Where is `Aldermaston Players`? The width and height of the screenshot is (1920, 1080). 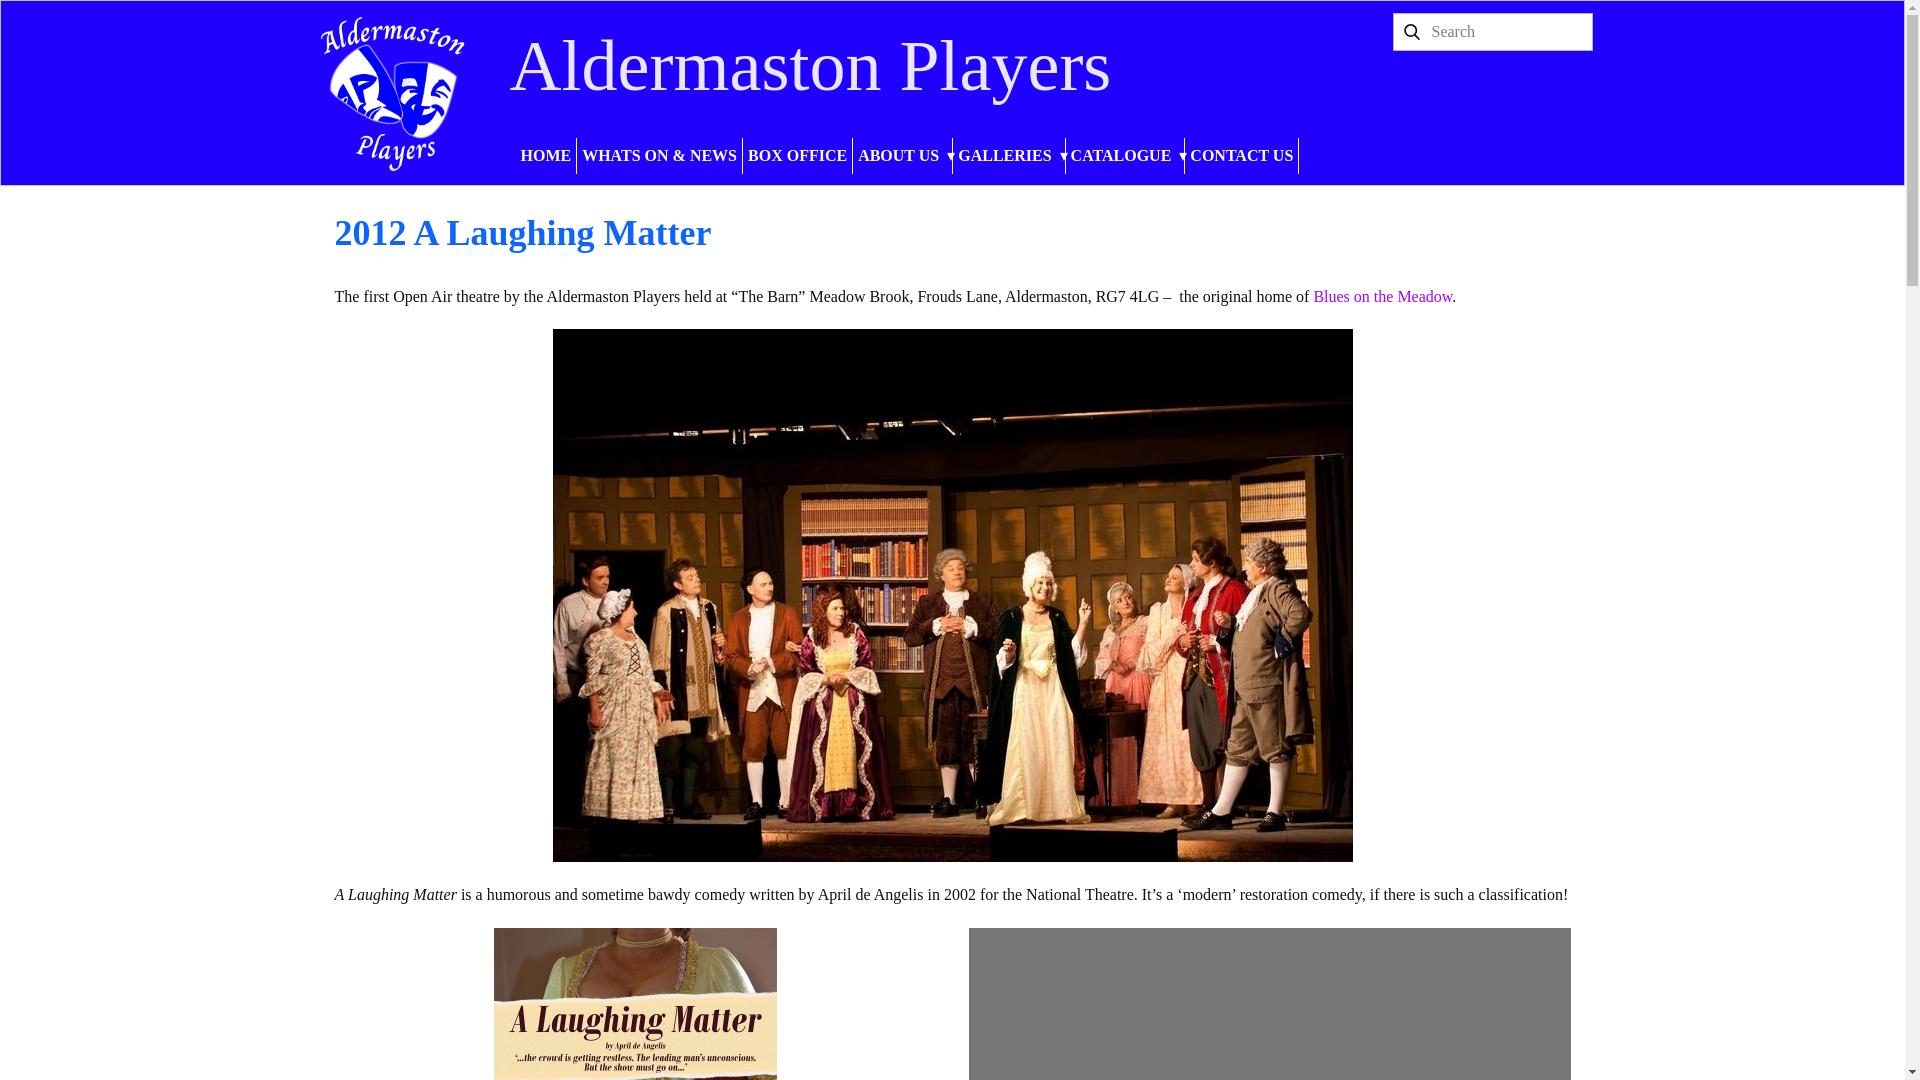 Aldermaston Players is located at coordinates (392, 92).